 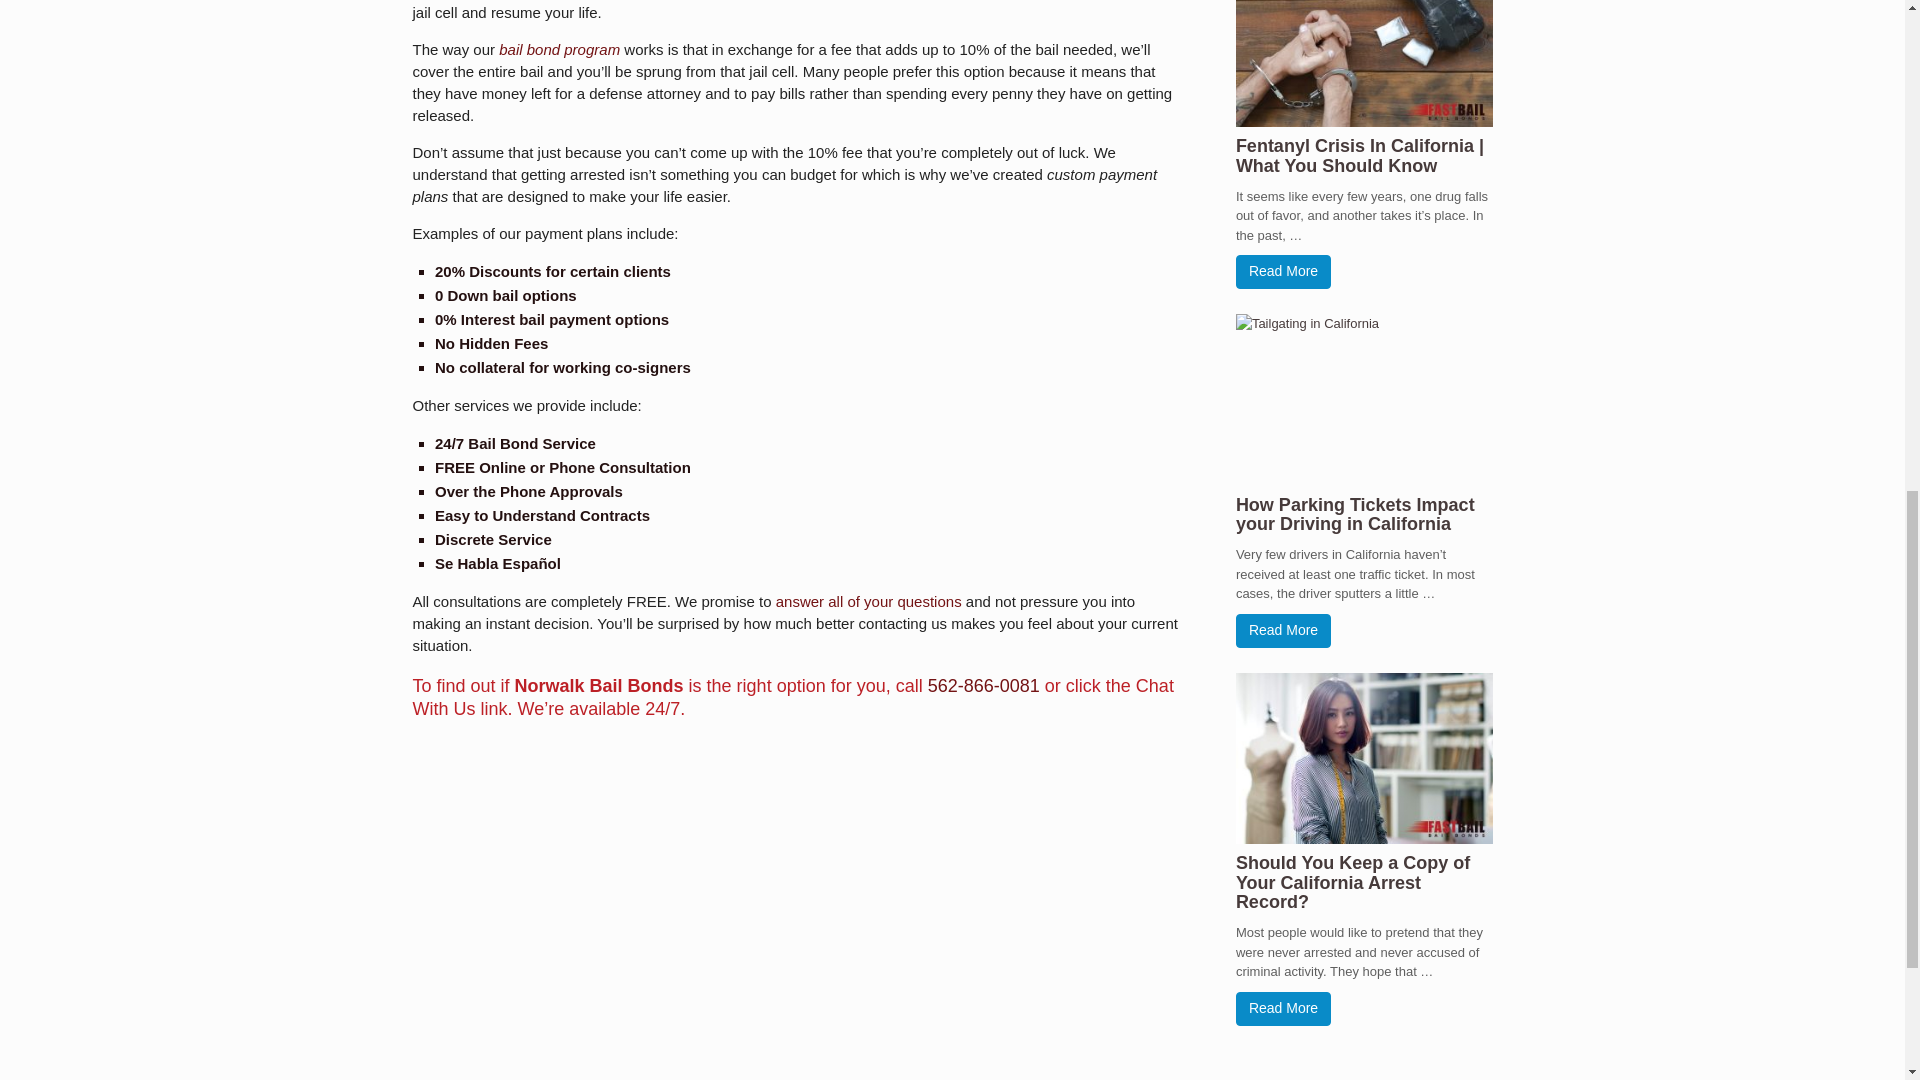 I want to click on 562-866-0081, so click(x=984, y=686).